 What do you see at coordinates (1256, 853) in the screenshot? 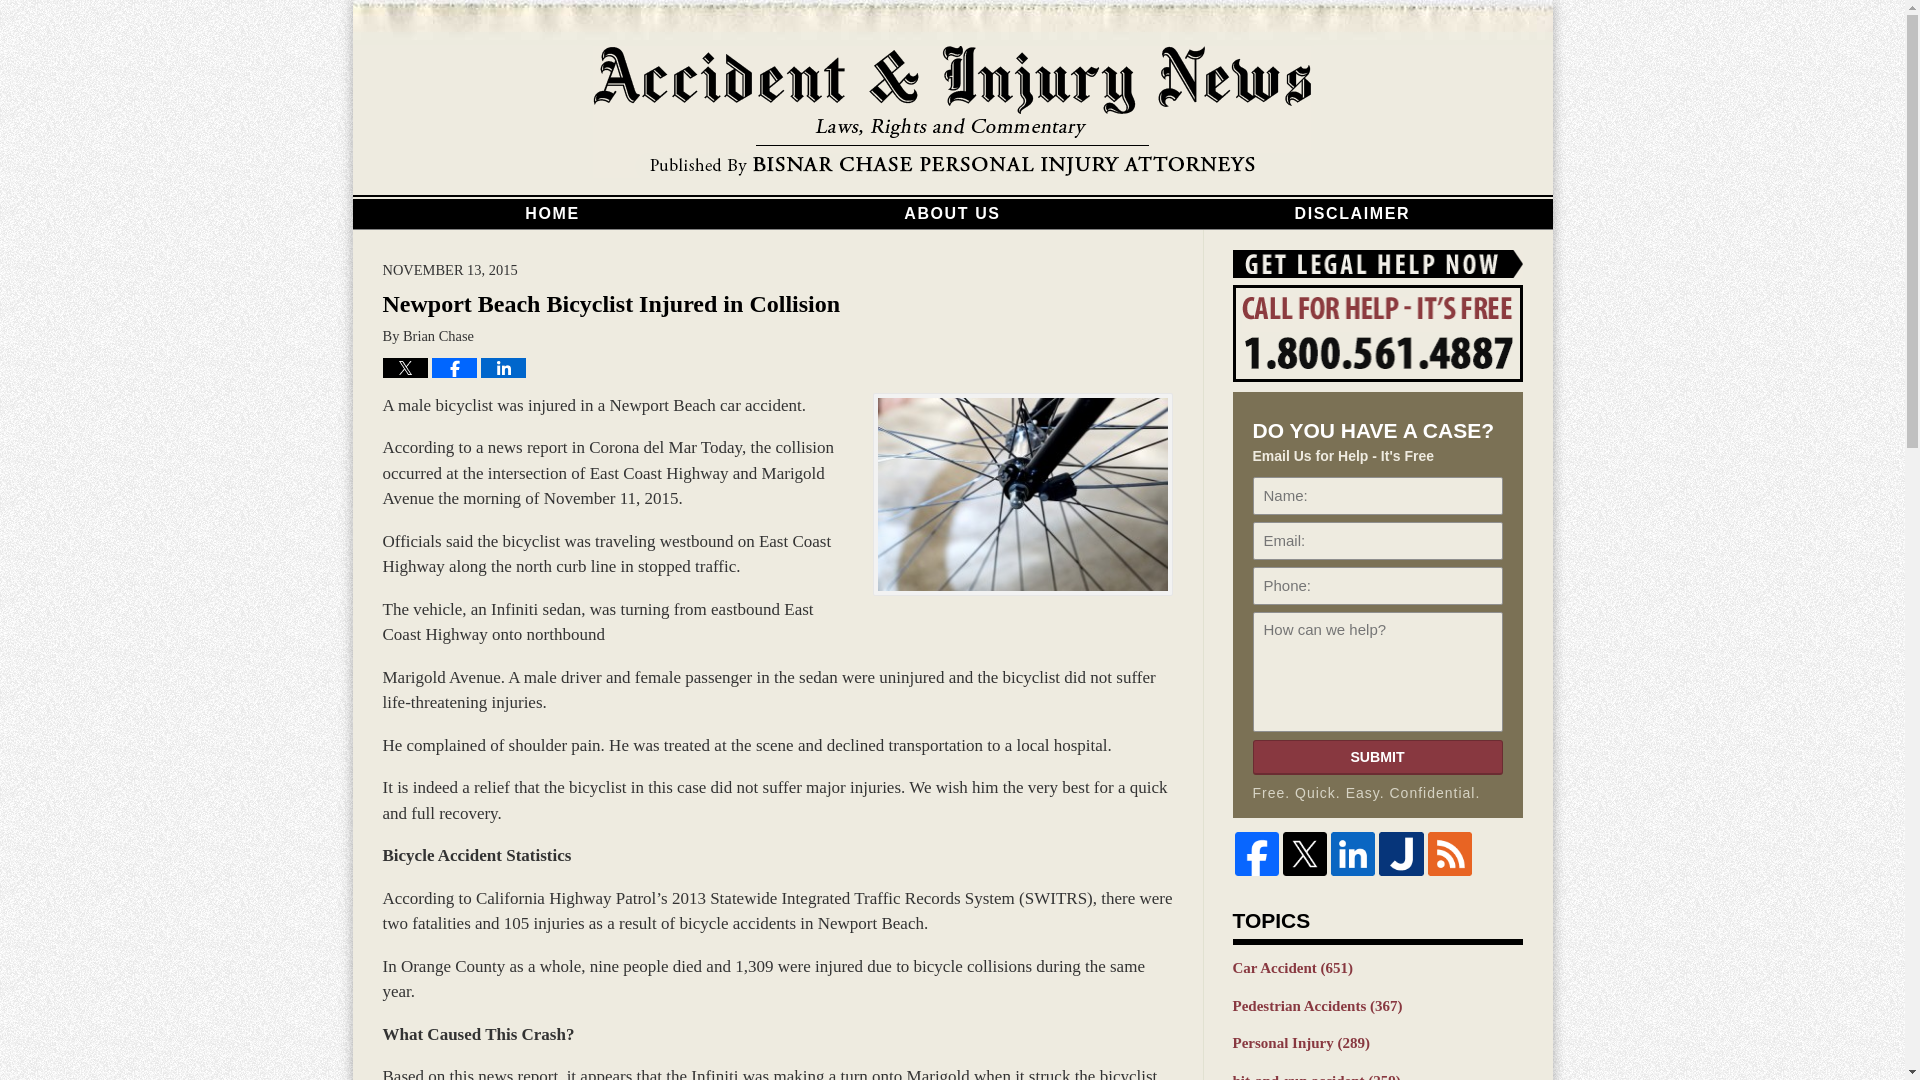
I see `Facebook` at bounding box center [1256, 853].